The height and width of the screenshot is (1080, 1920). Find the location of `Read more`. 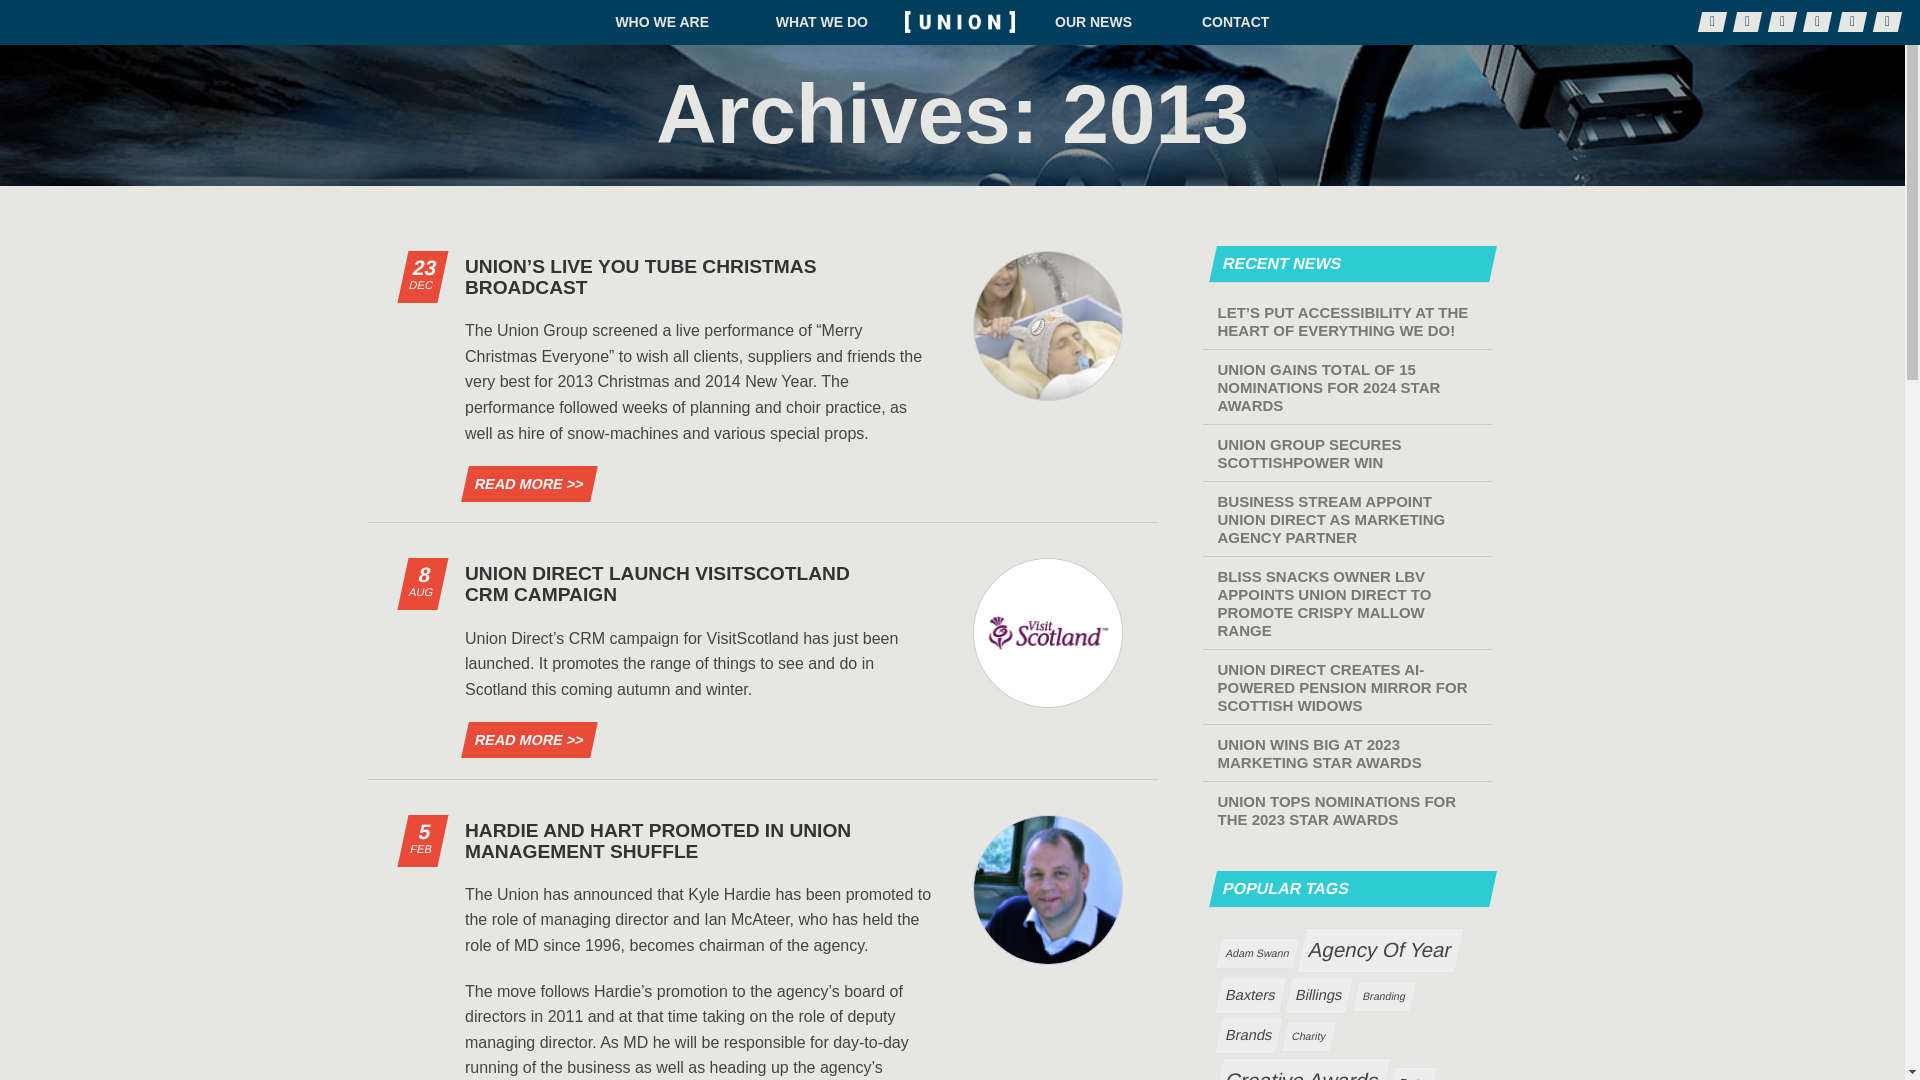

Read more is located at coordinates (524, 484).